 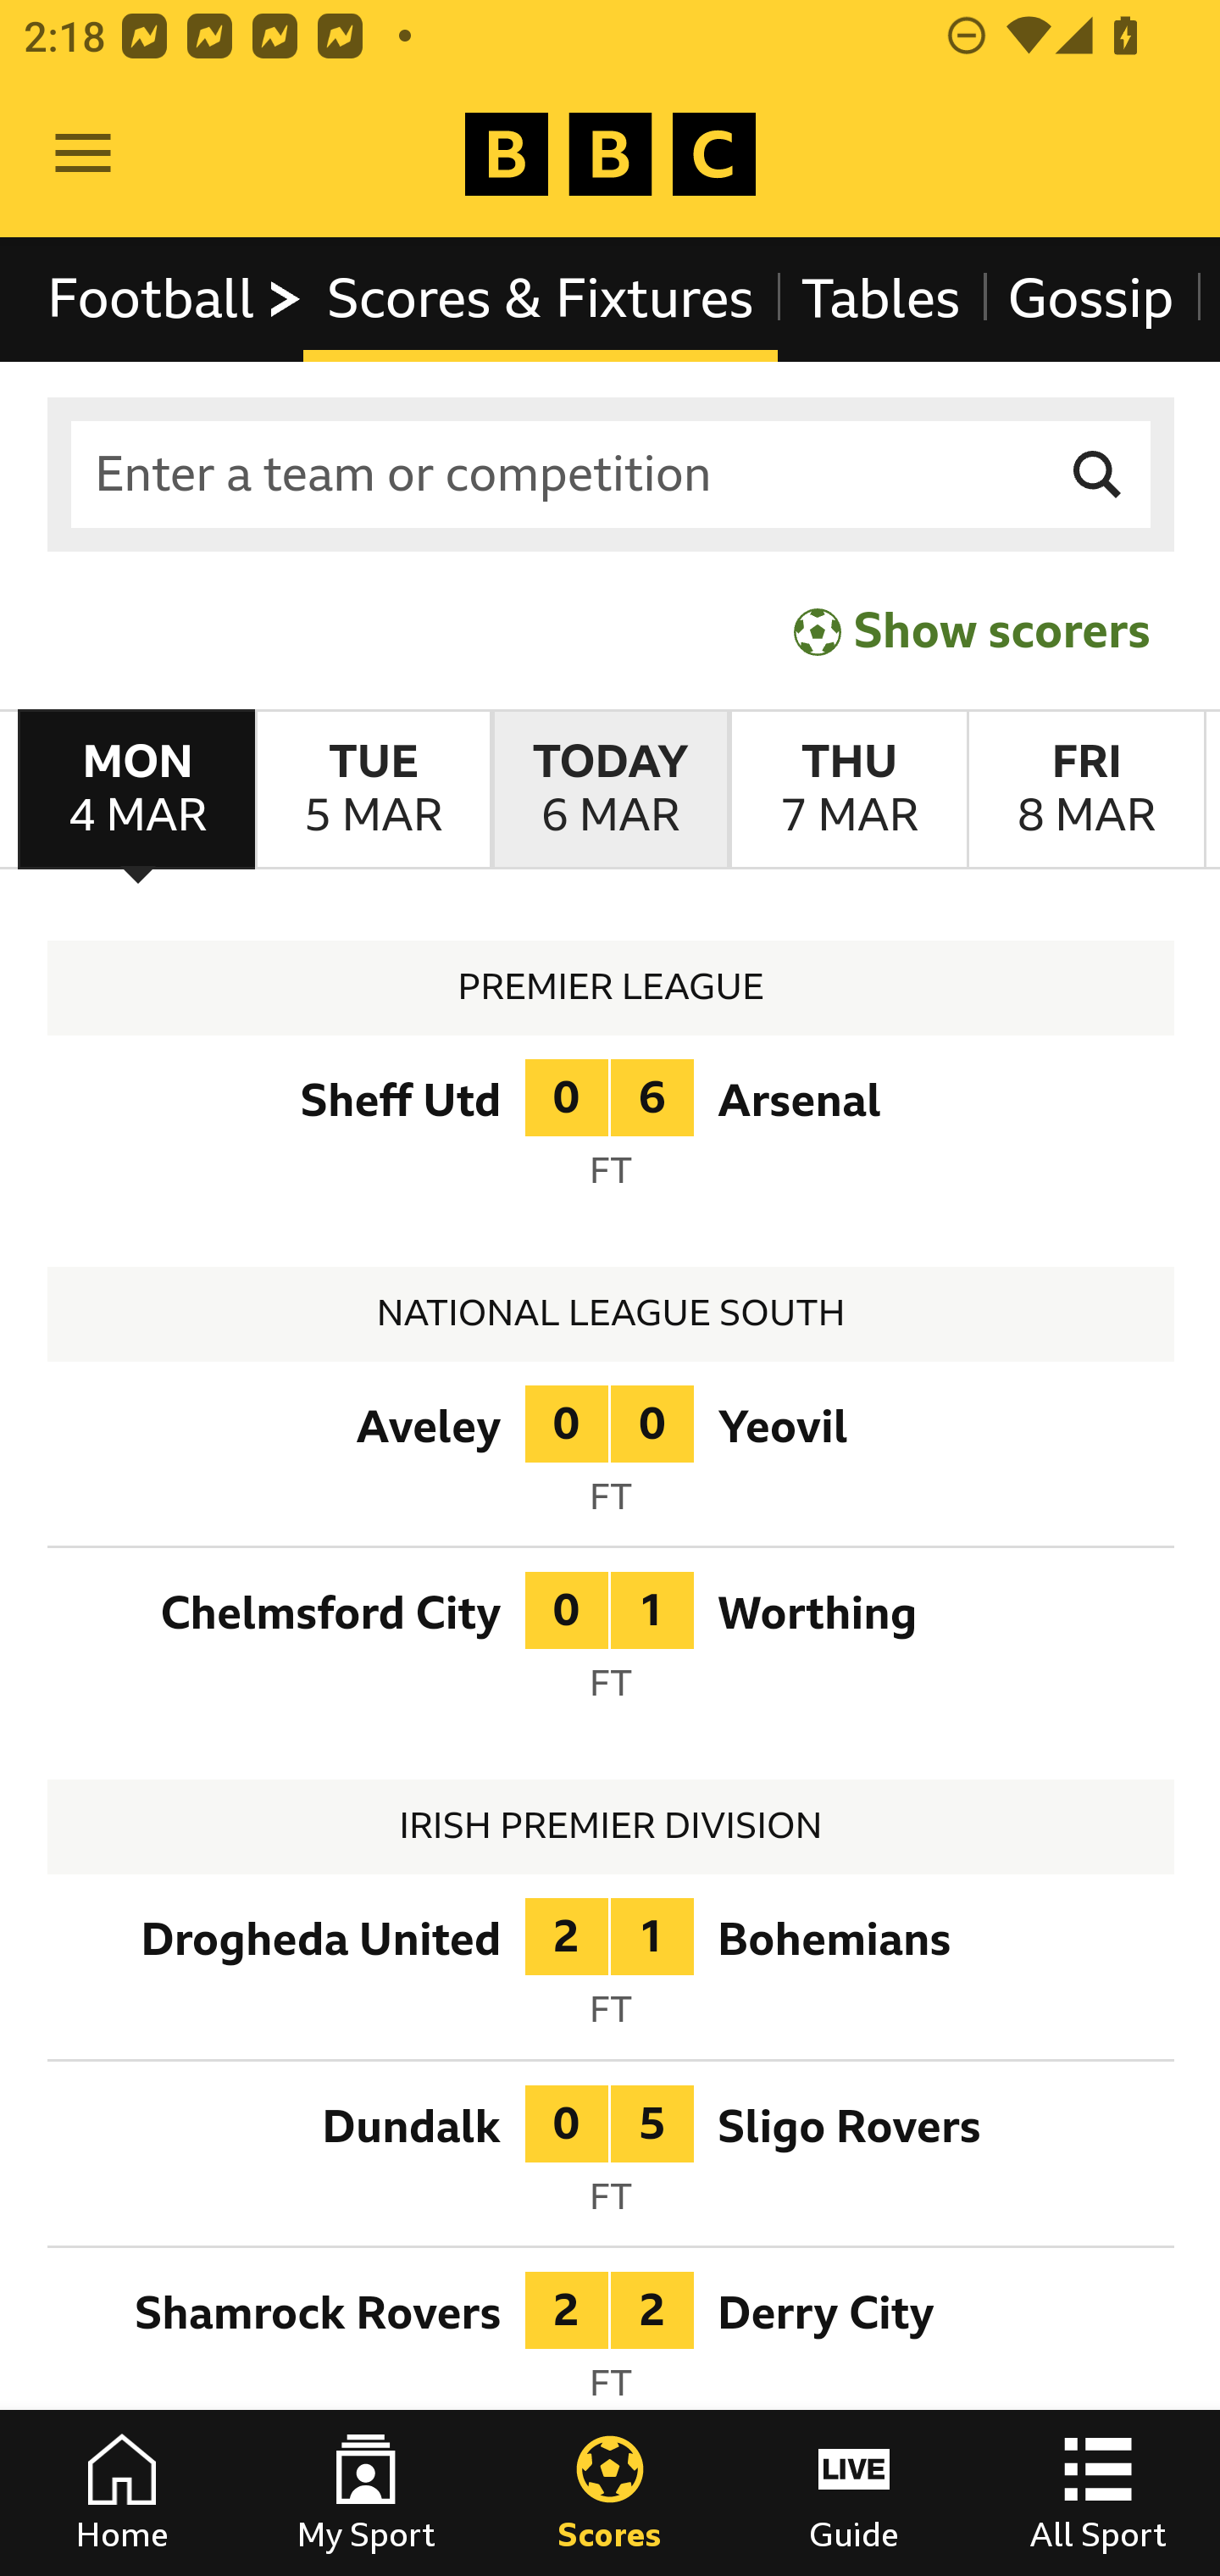 I want to click on FridayMarch 8th Friday March 8th, so click(x=1086, y=790).